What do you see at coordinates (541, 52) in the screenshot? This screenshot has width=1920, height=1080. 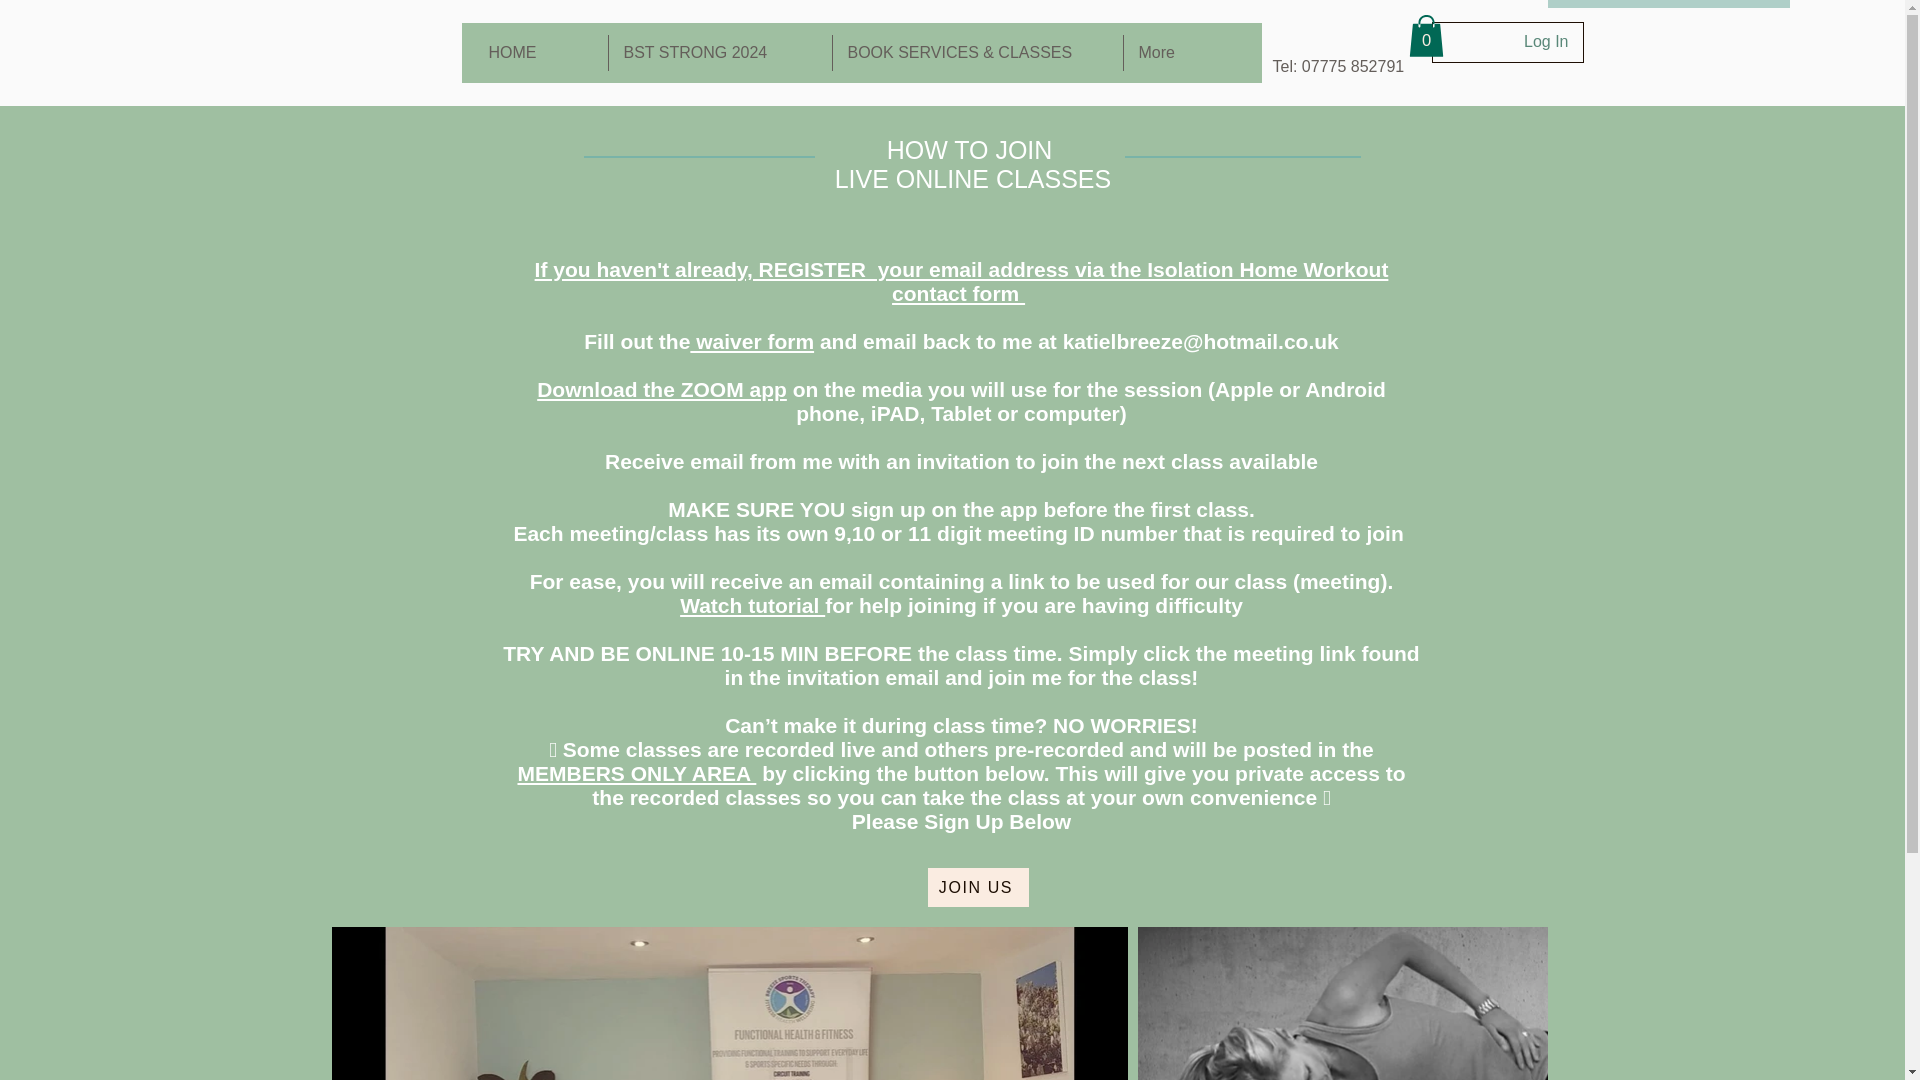 I see `HOME` at bounding box center [541, 52].